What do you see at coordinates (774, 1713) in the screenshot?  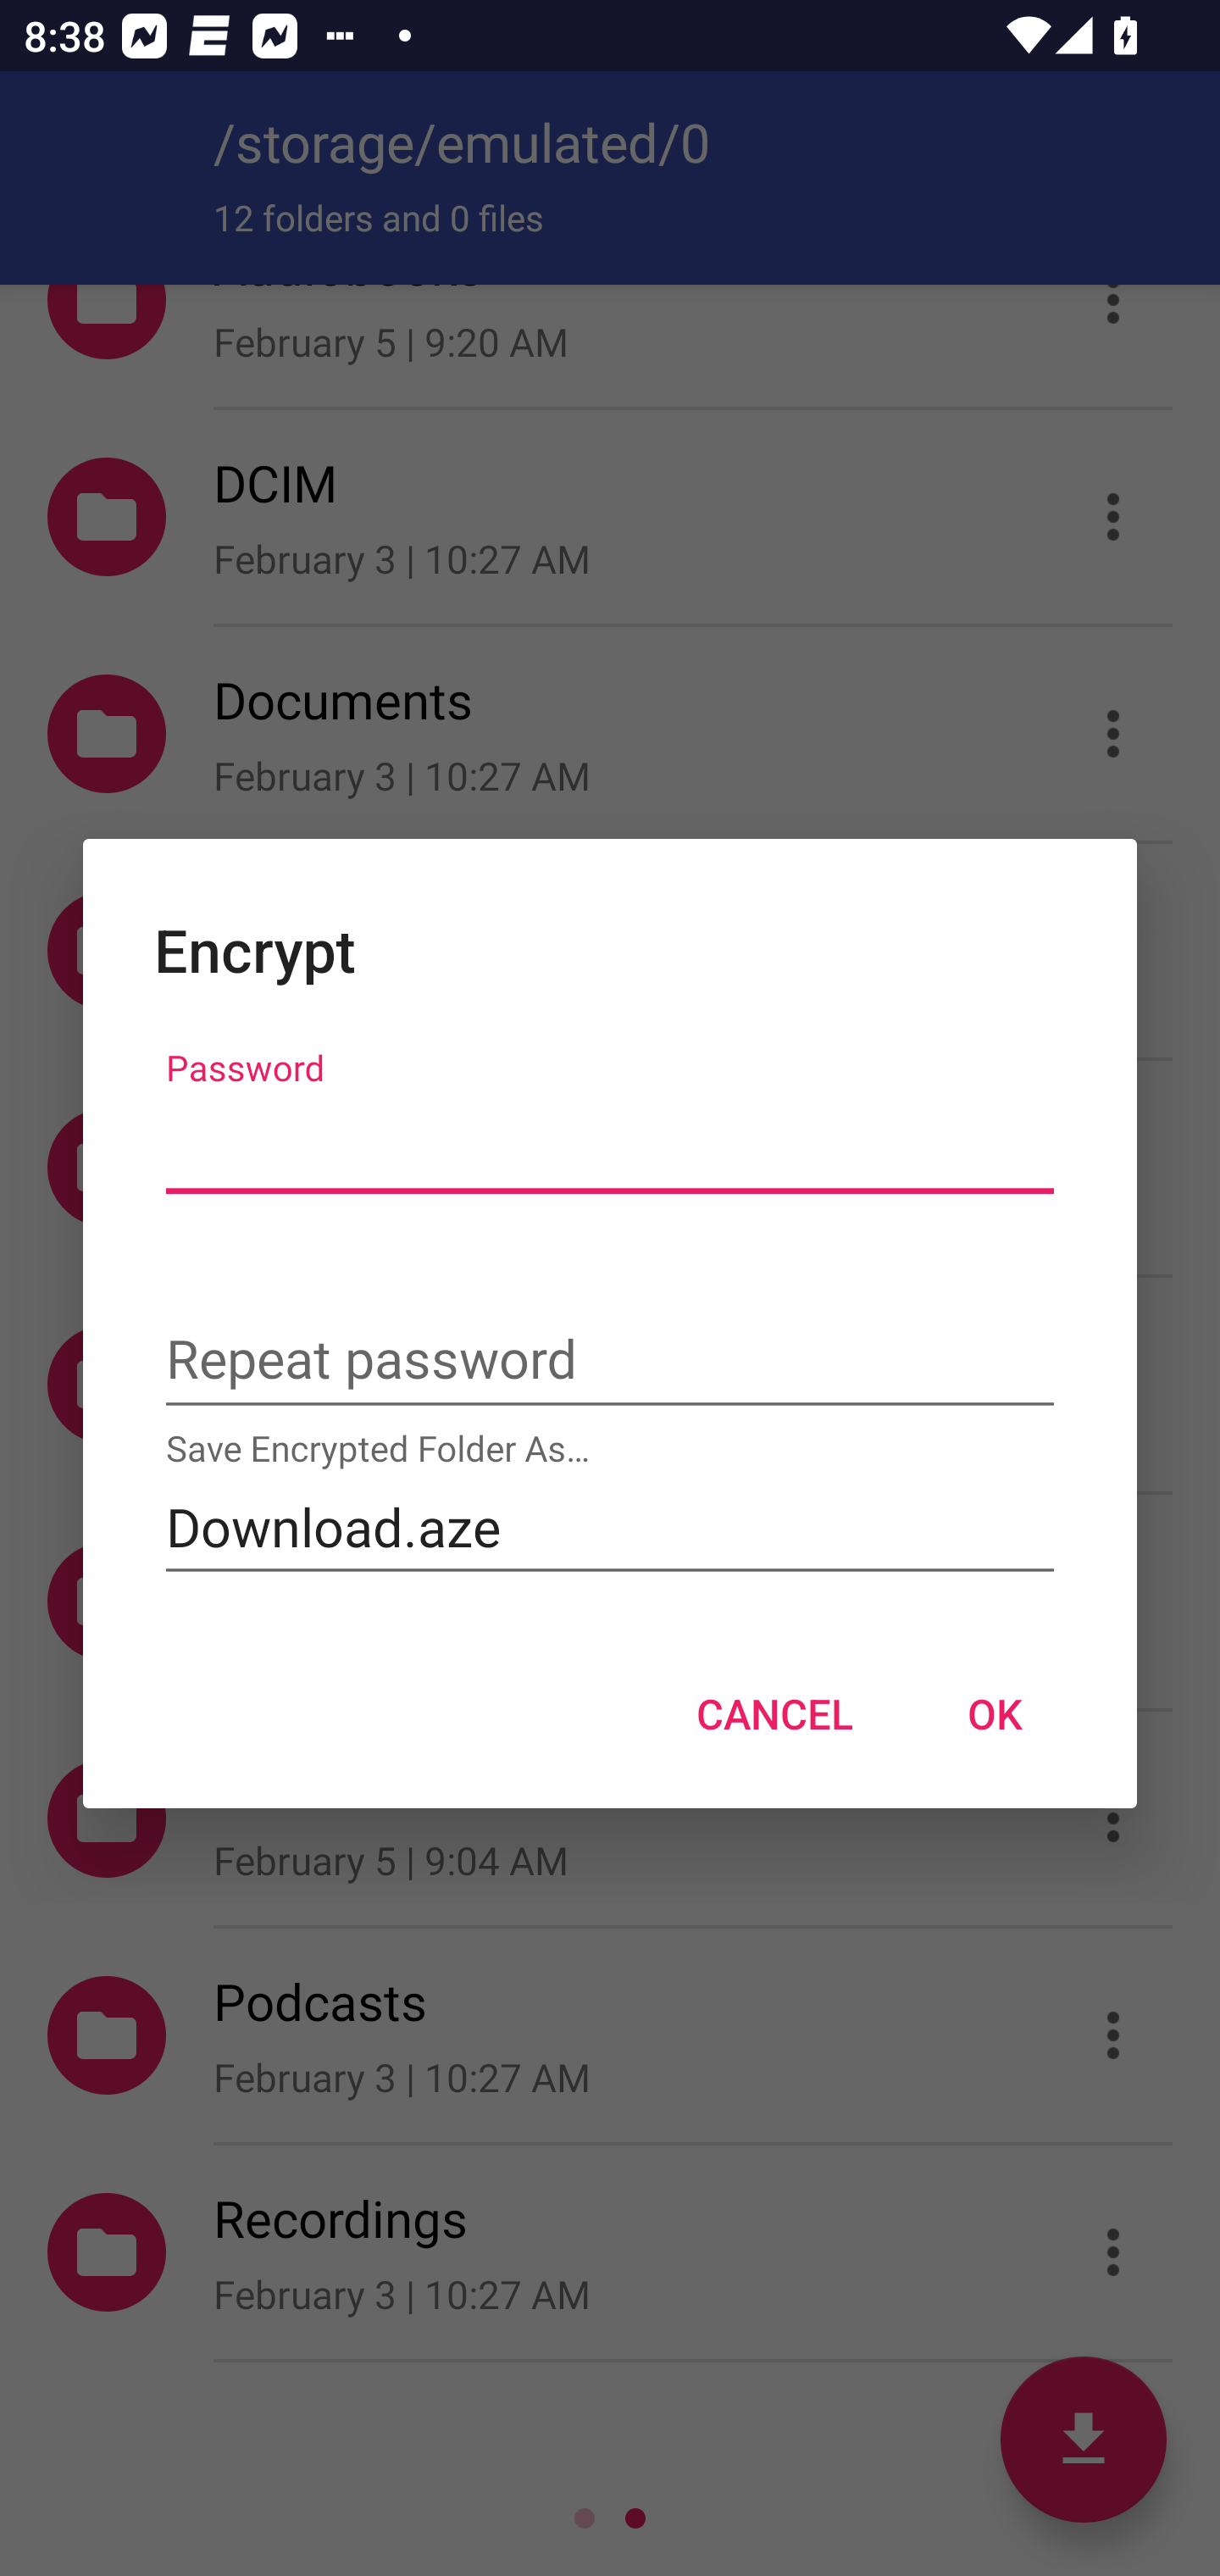 I see `CANCEL` at bounding box center [774, 1713].